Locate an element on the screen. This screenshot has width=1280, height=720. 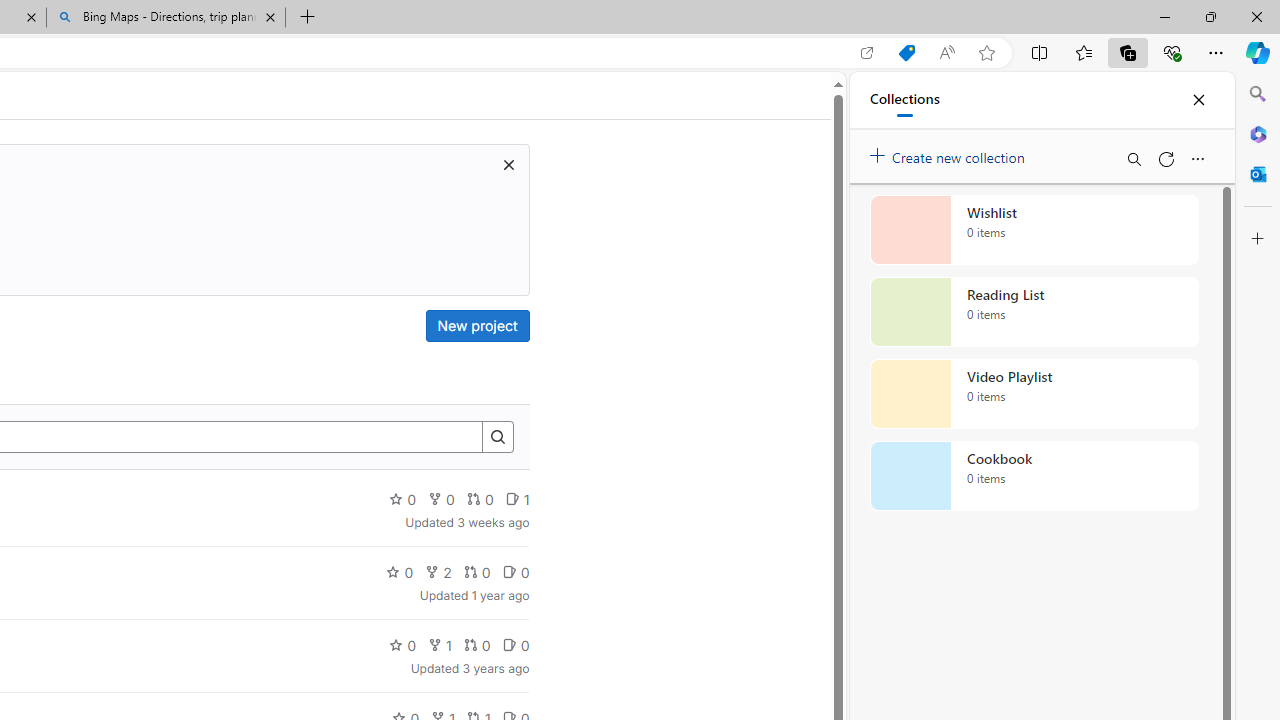
Create new collection is located at coordinates (950, 153).